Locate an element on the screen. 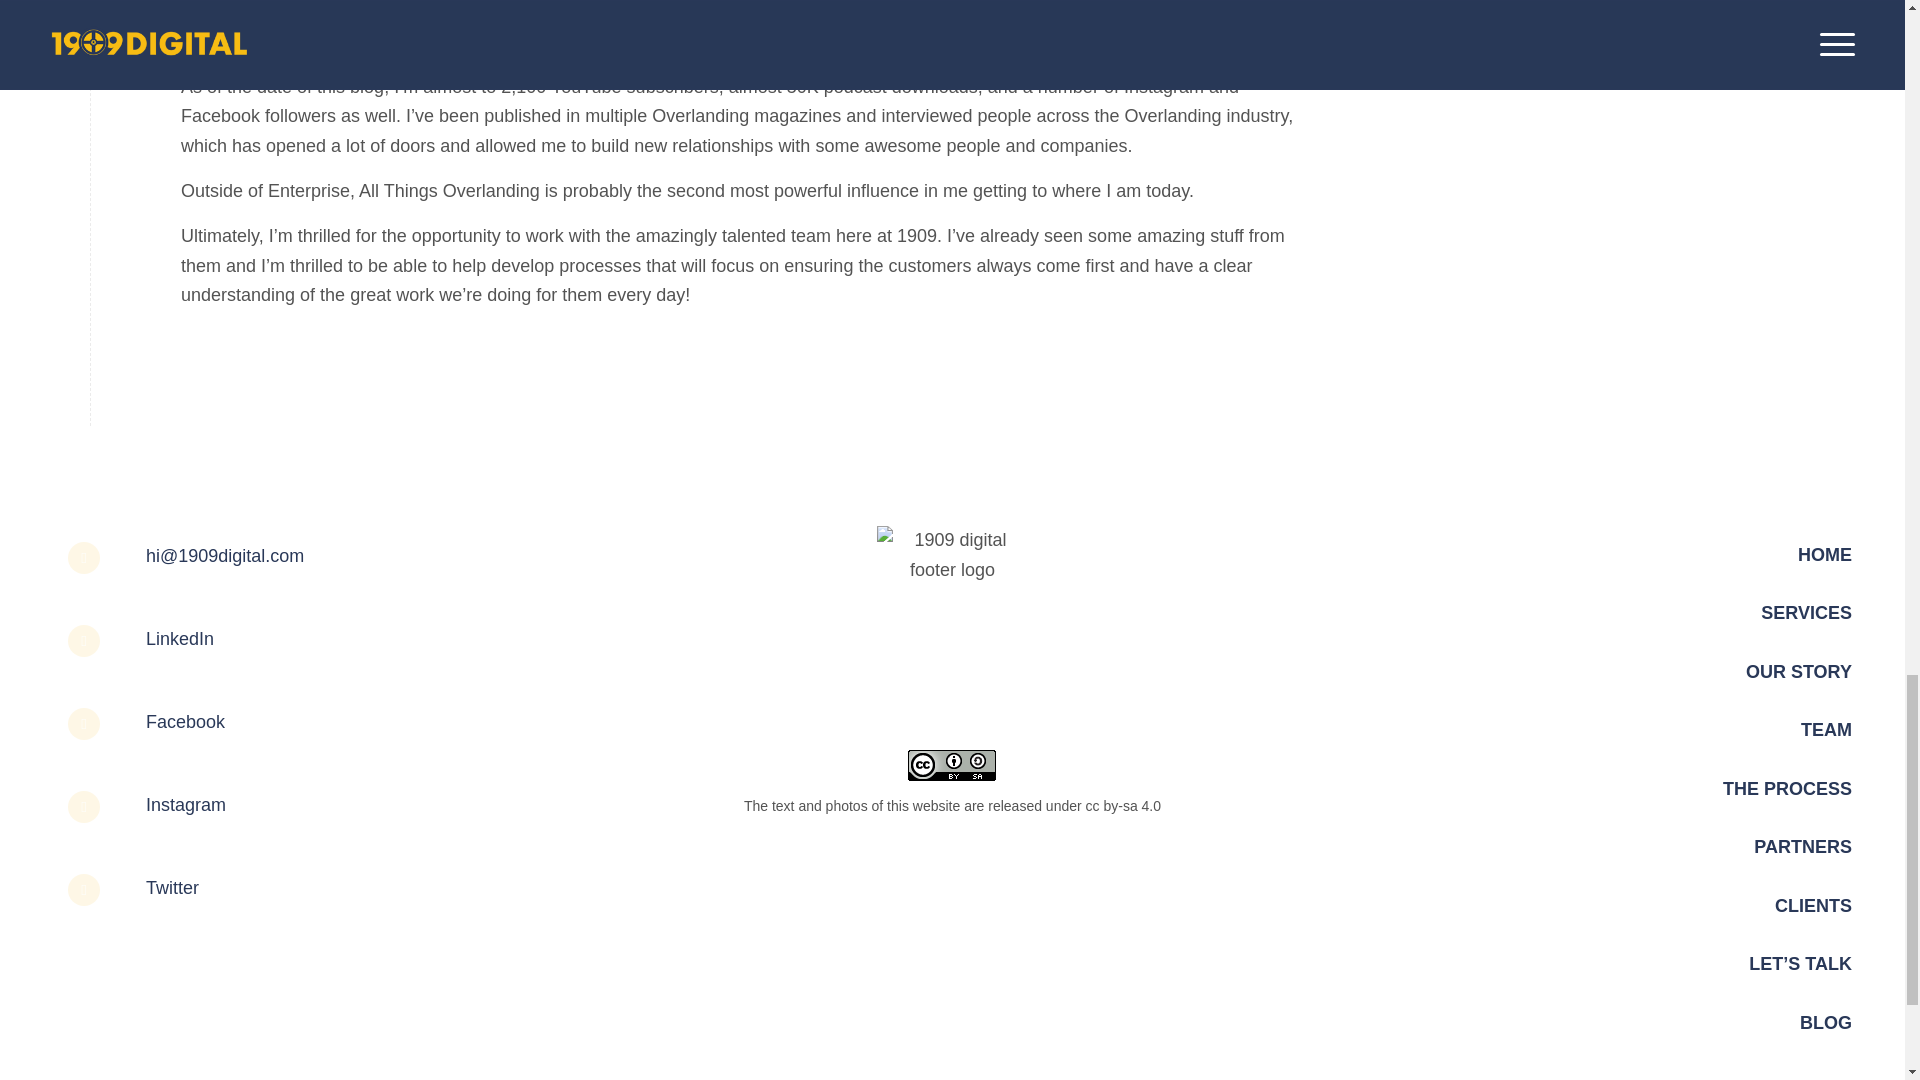 This screenshot has height=1080, width=1920. Facebook is located at coordinates (184, 722).